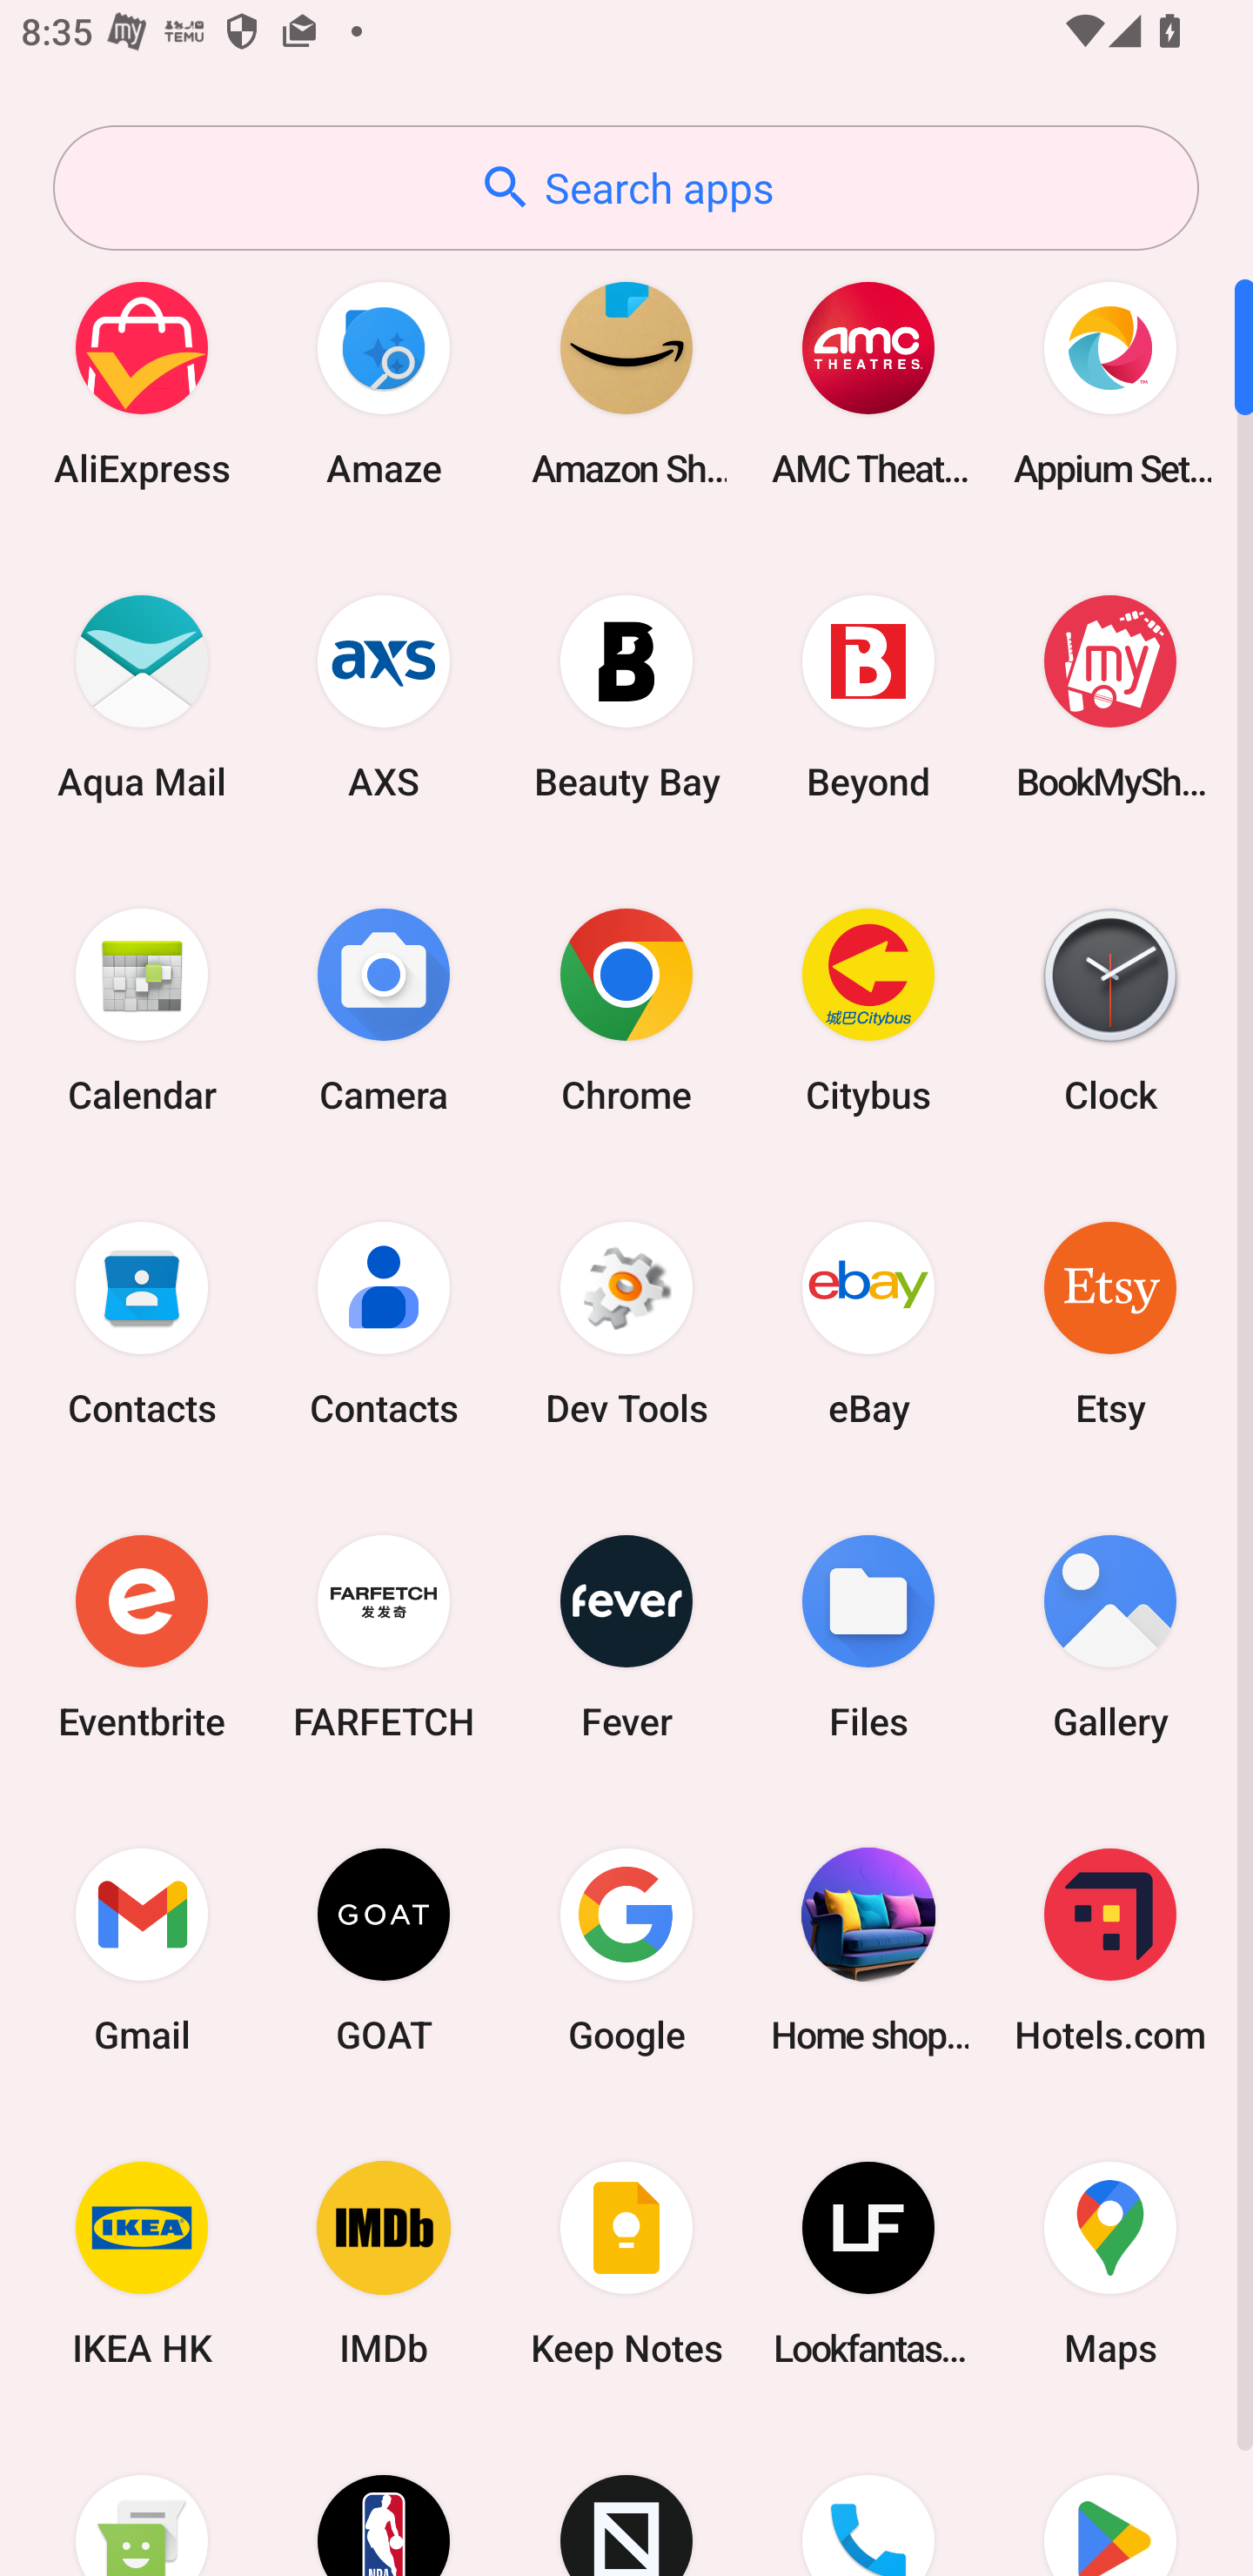 This screenshot has height=2576, width=1253. What do you see at coordinates (1110, 2264) in the screenshot?
I see `Maps` at bounding box center [1110, 2264].